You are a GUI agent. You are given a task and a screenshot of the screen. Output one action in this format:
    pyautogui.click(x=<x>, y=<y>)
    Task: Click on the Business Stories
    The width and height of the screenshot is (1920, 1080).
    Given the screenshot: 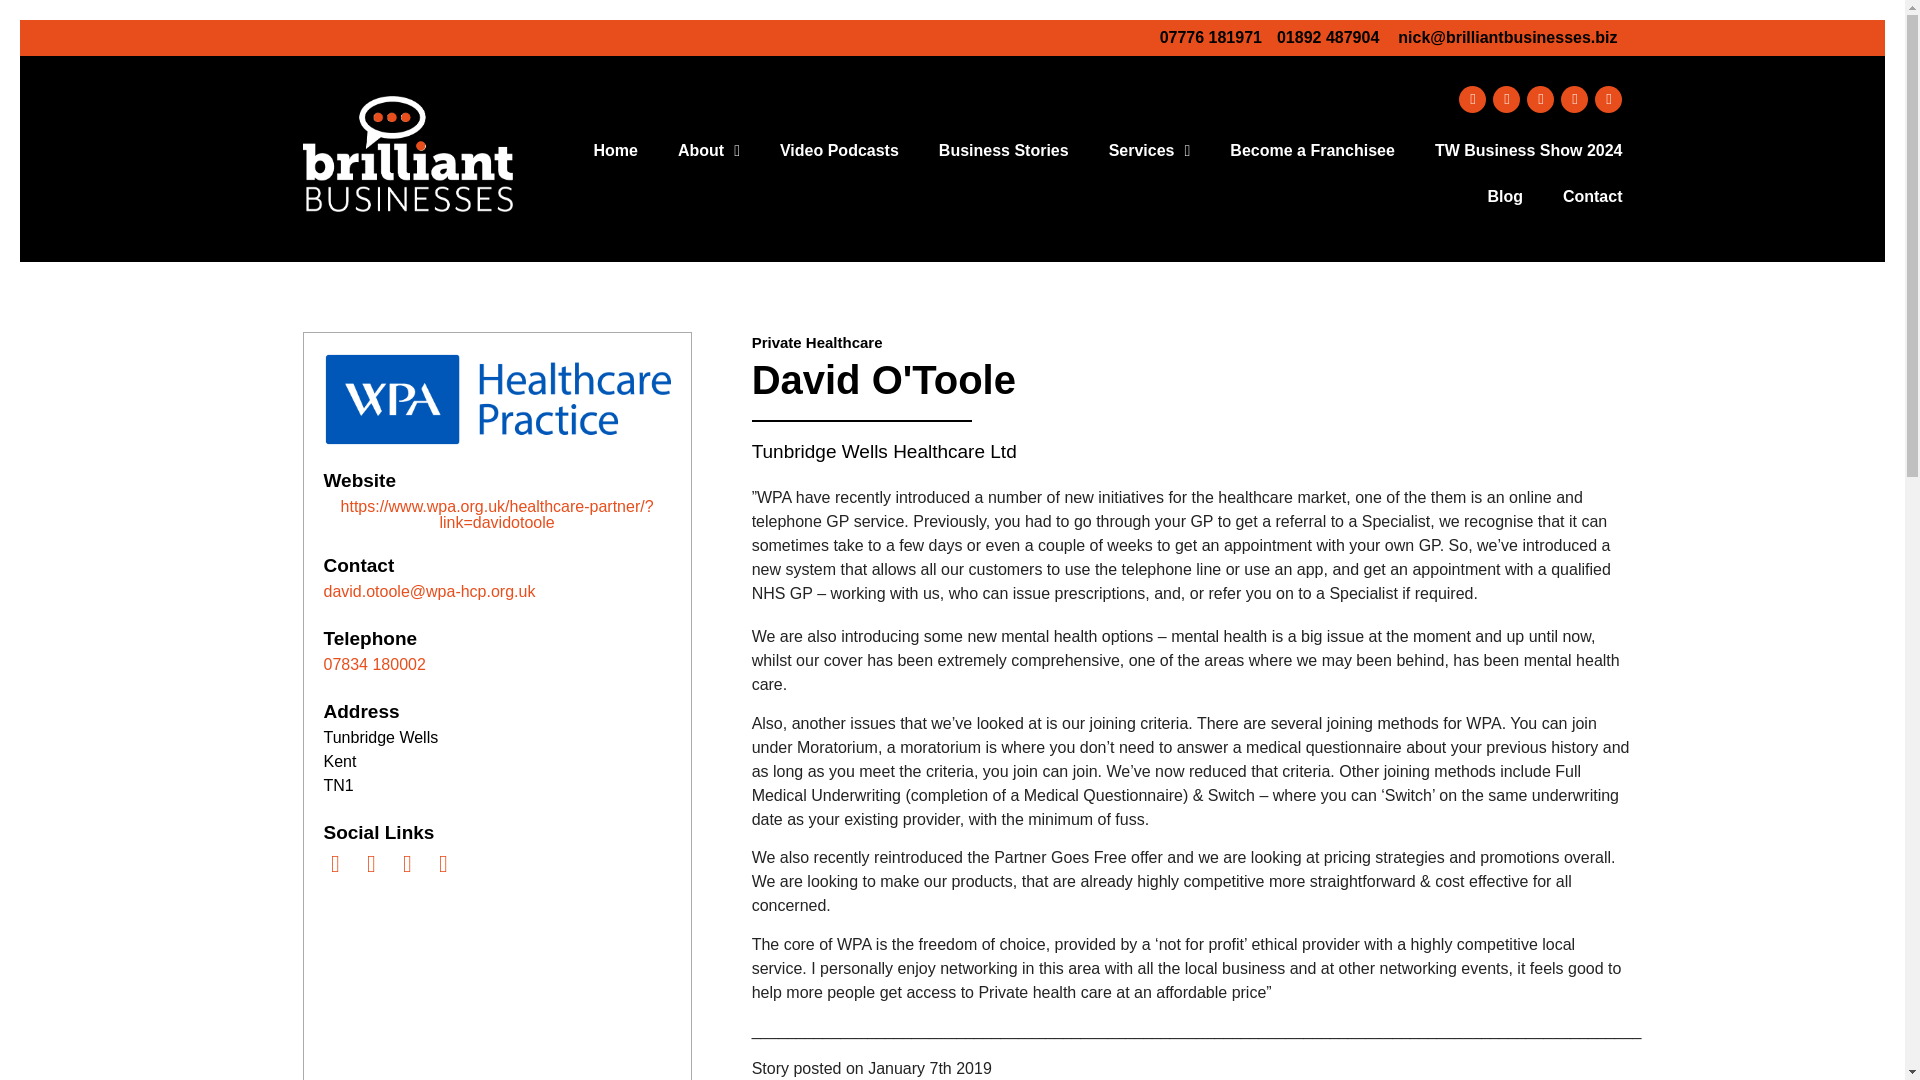 What is the action you would take?
    pyautogui.click(x=1004, y=150)
    